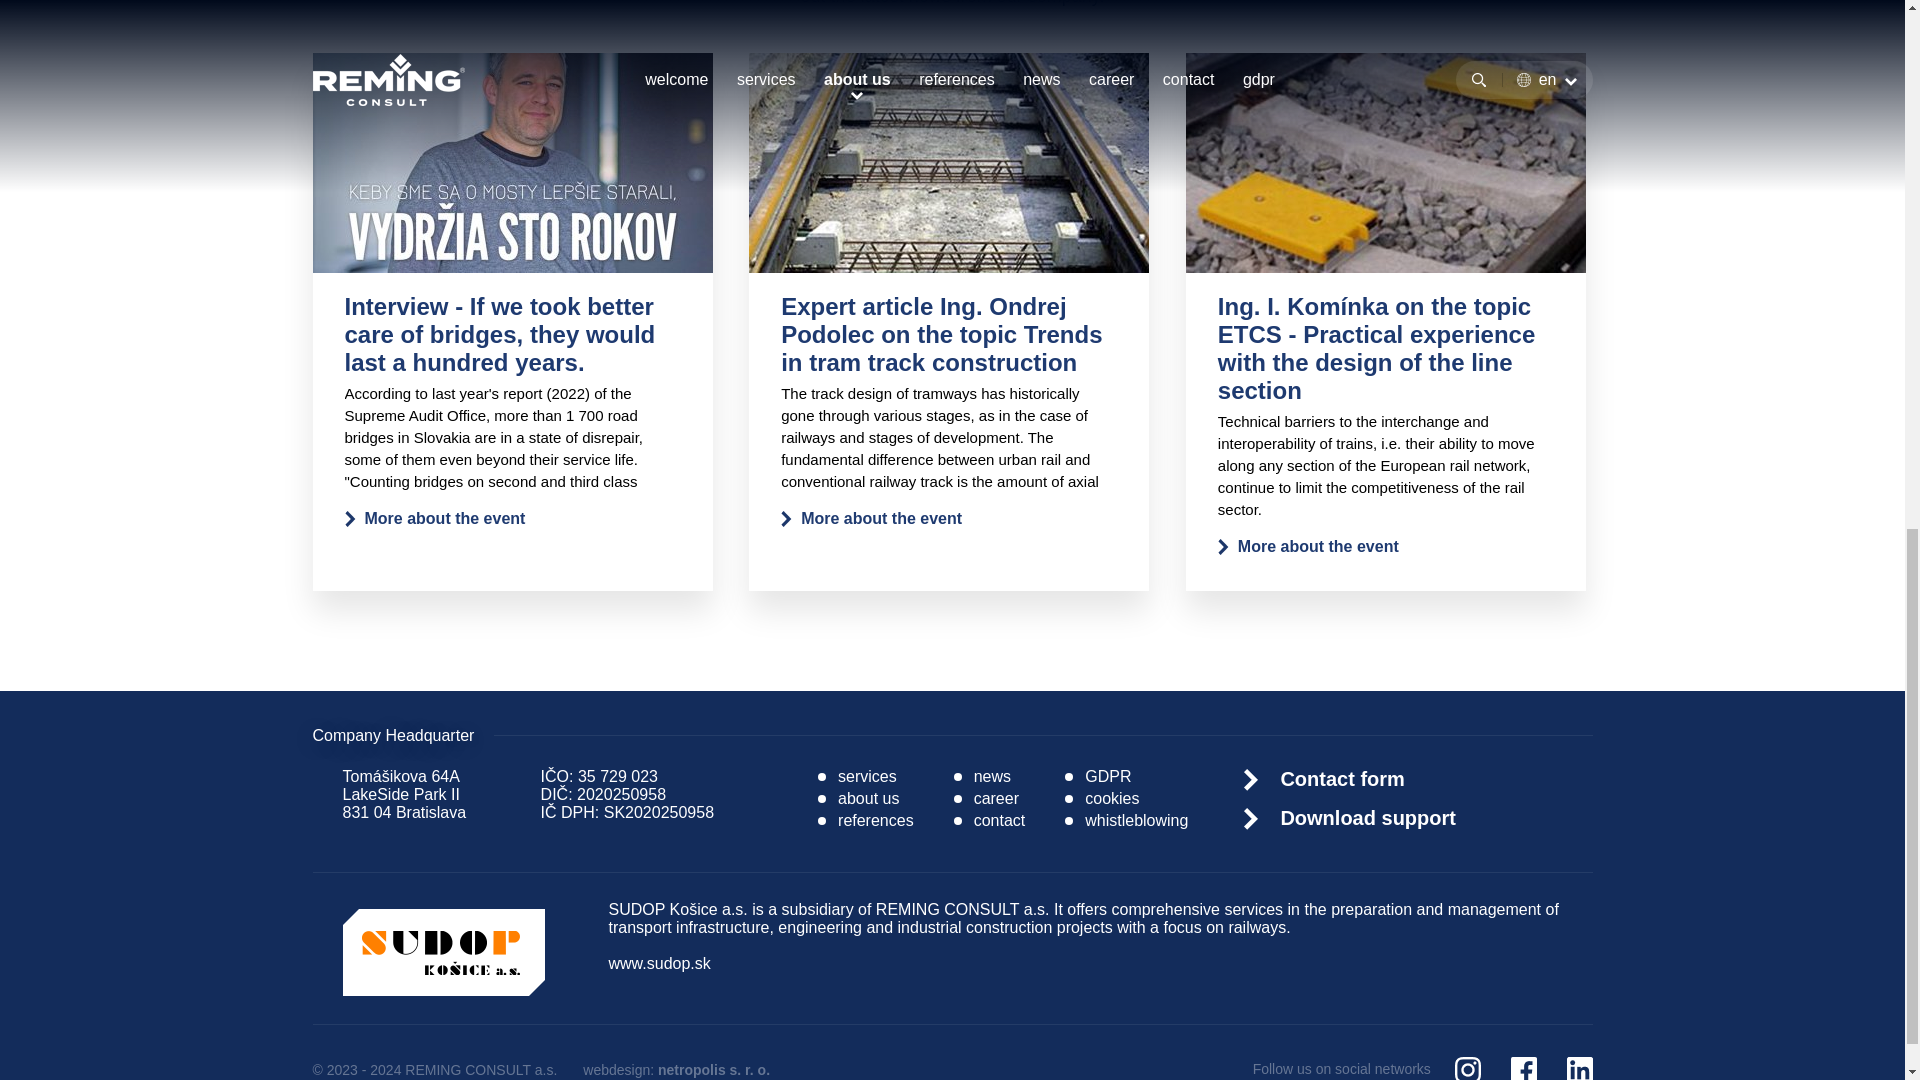  I want to click on services, so click(856, 776).